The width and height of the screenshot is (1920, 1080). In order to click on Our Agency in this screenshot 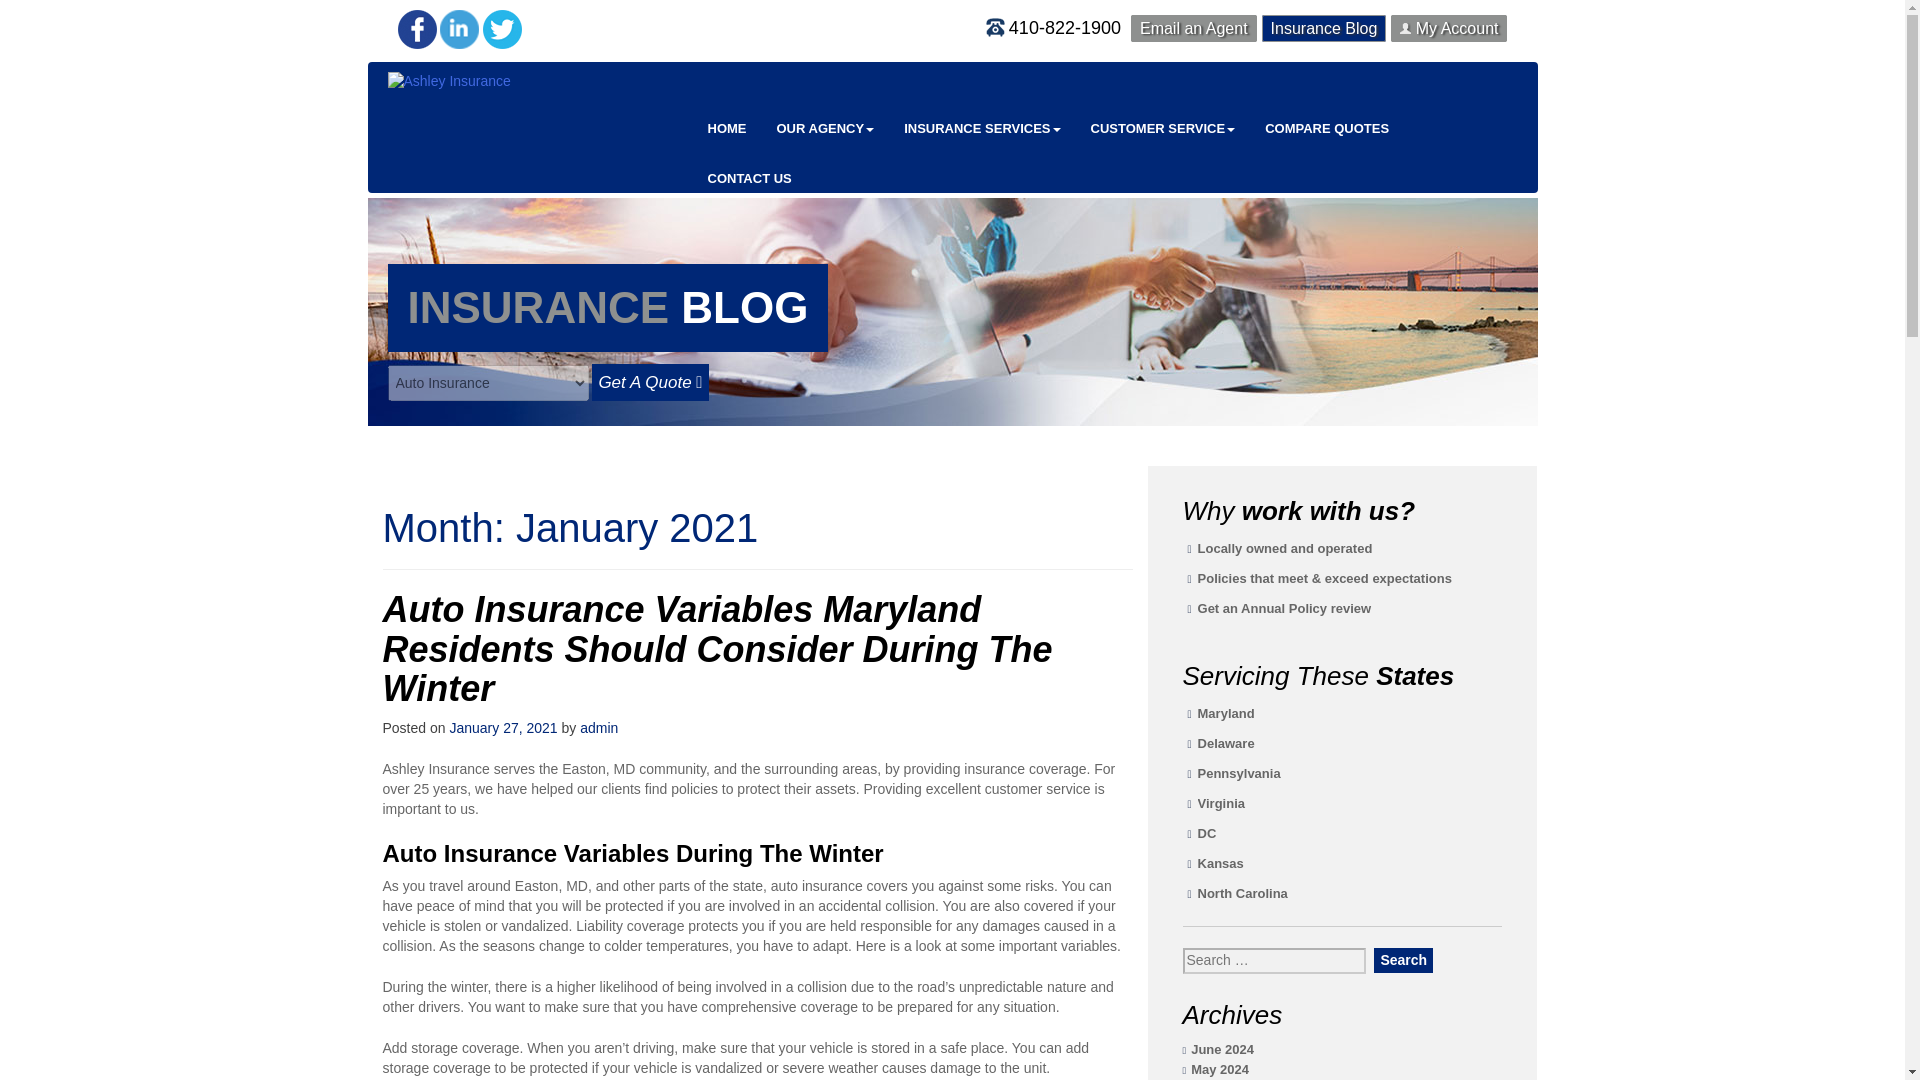, I will do `click(826, 128)`.